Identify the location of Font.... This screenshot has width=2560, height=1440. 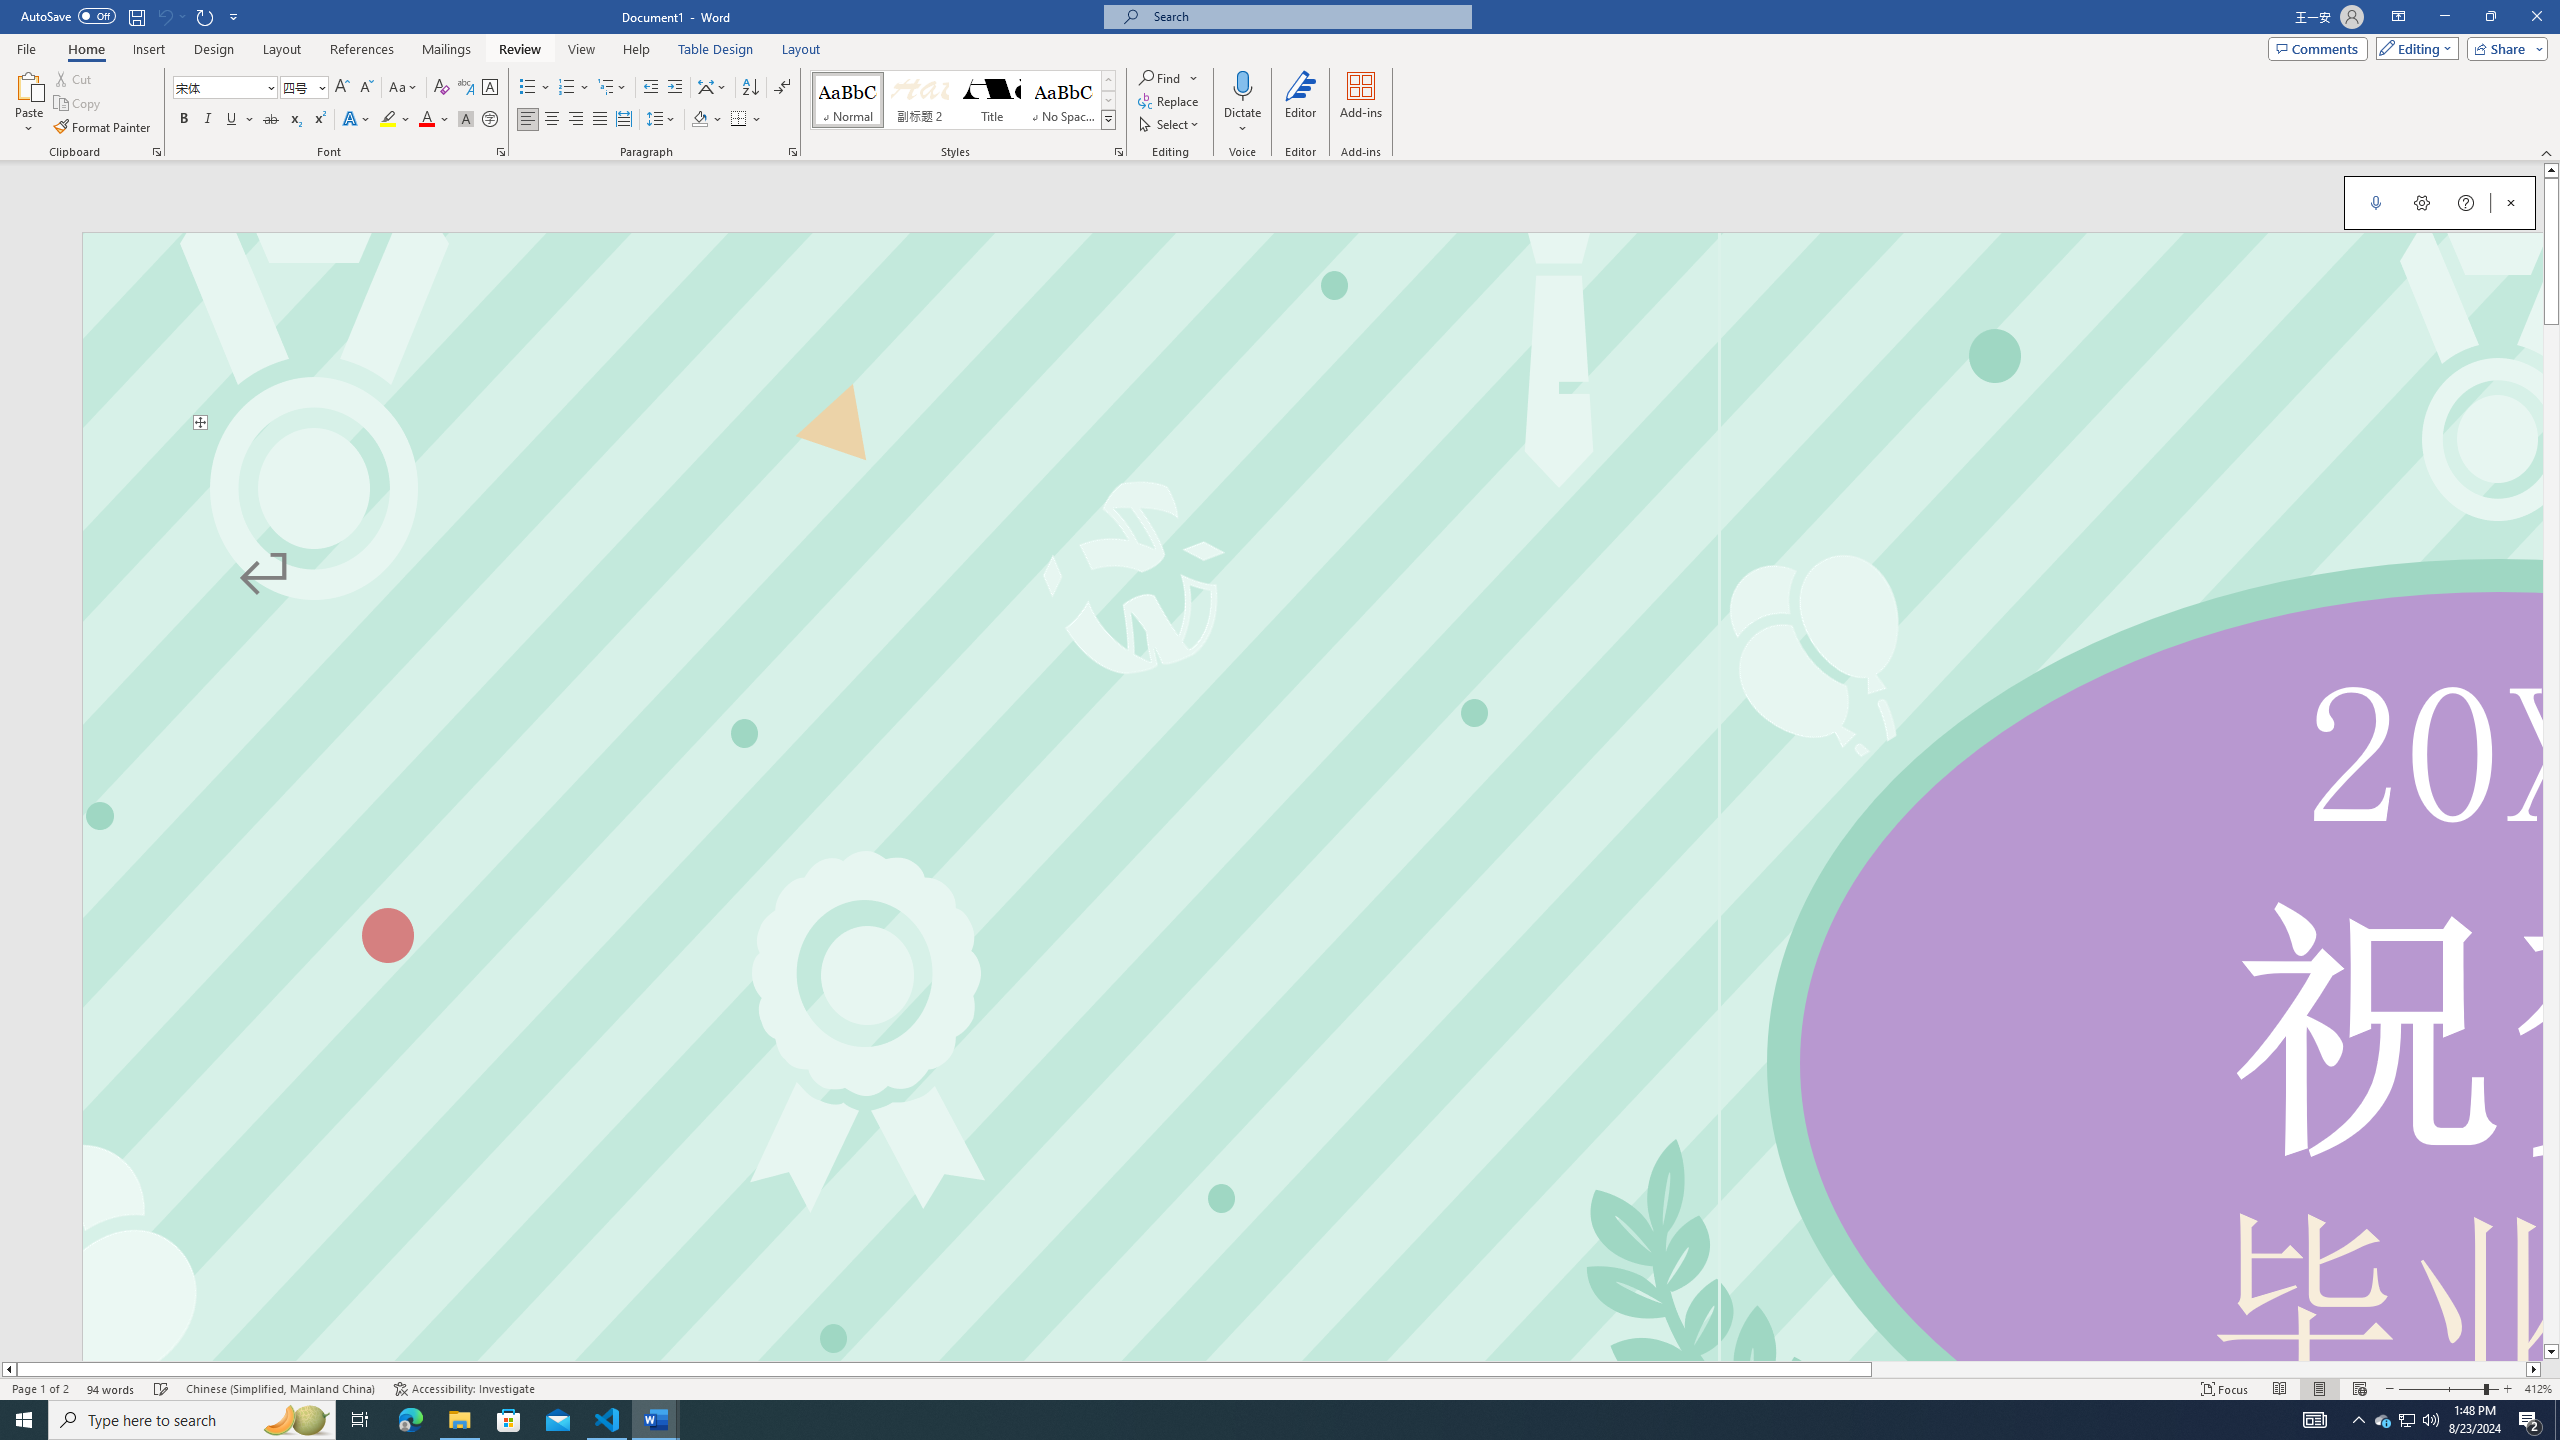
(502, 152).